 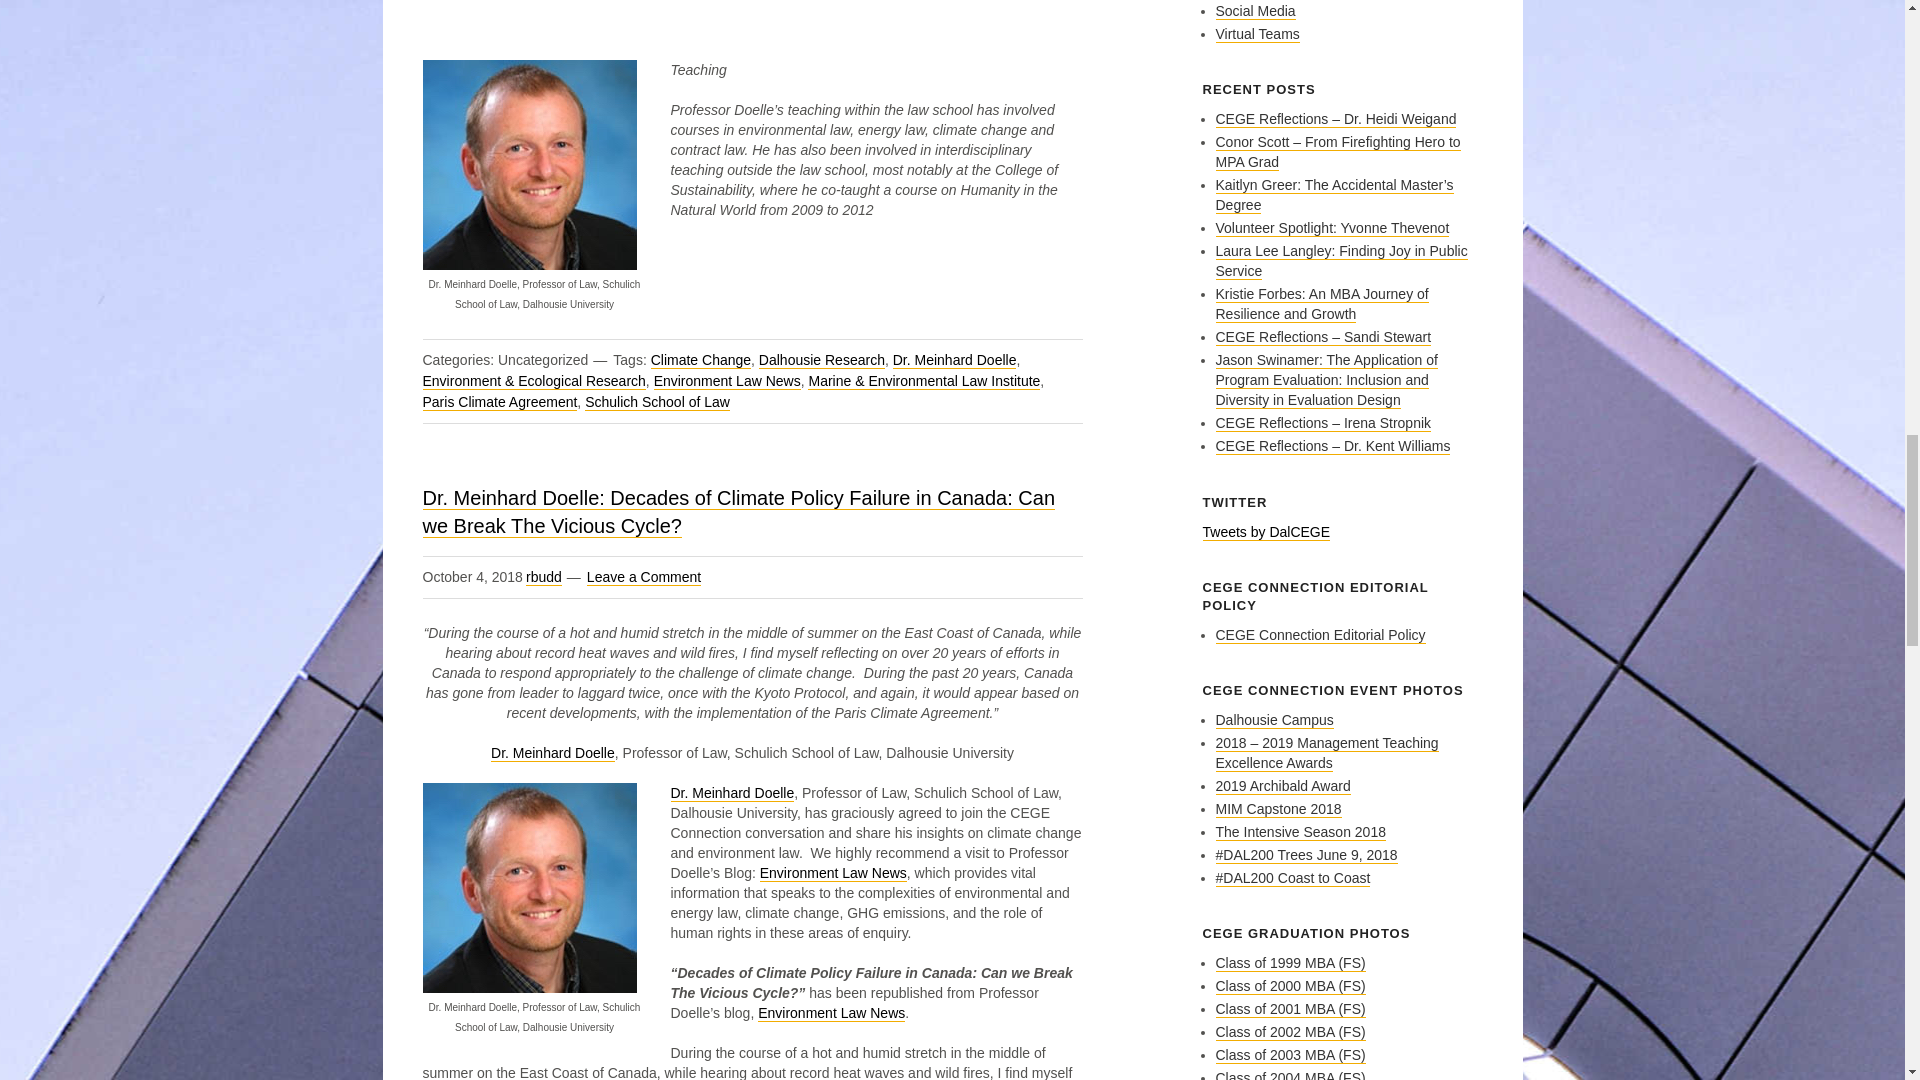 I want to click on Paris Climate Agreement, so click(x=500, y=402).